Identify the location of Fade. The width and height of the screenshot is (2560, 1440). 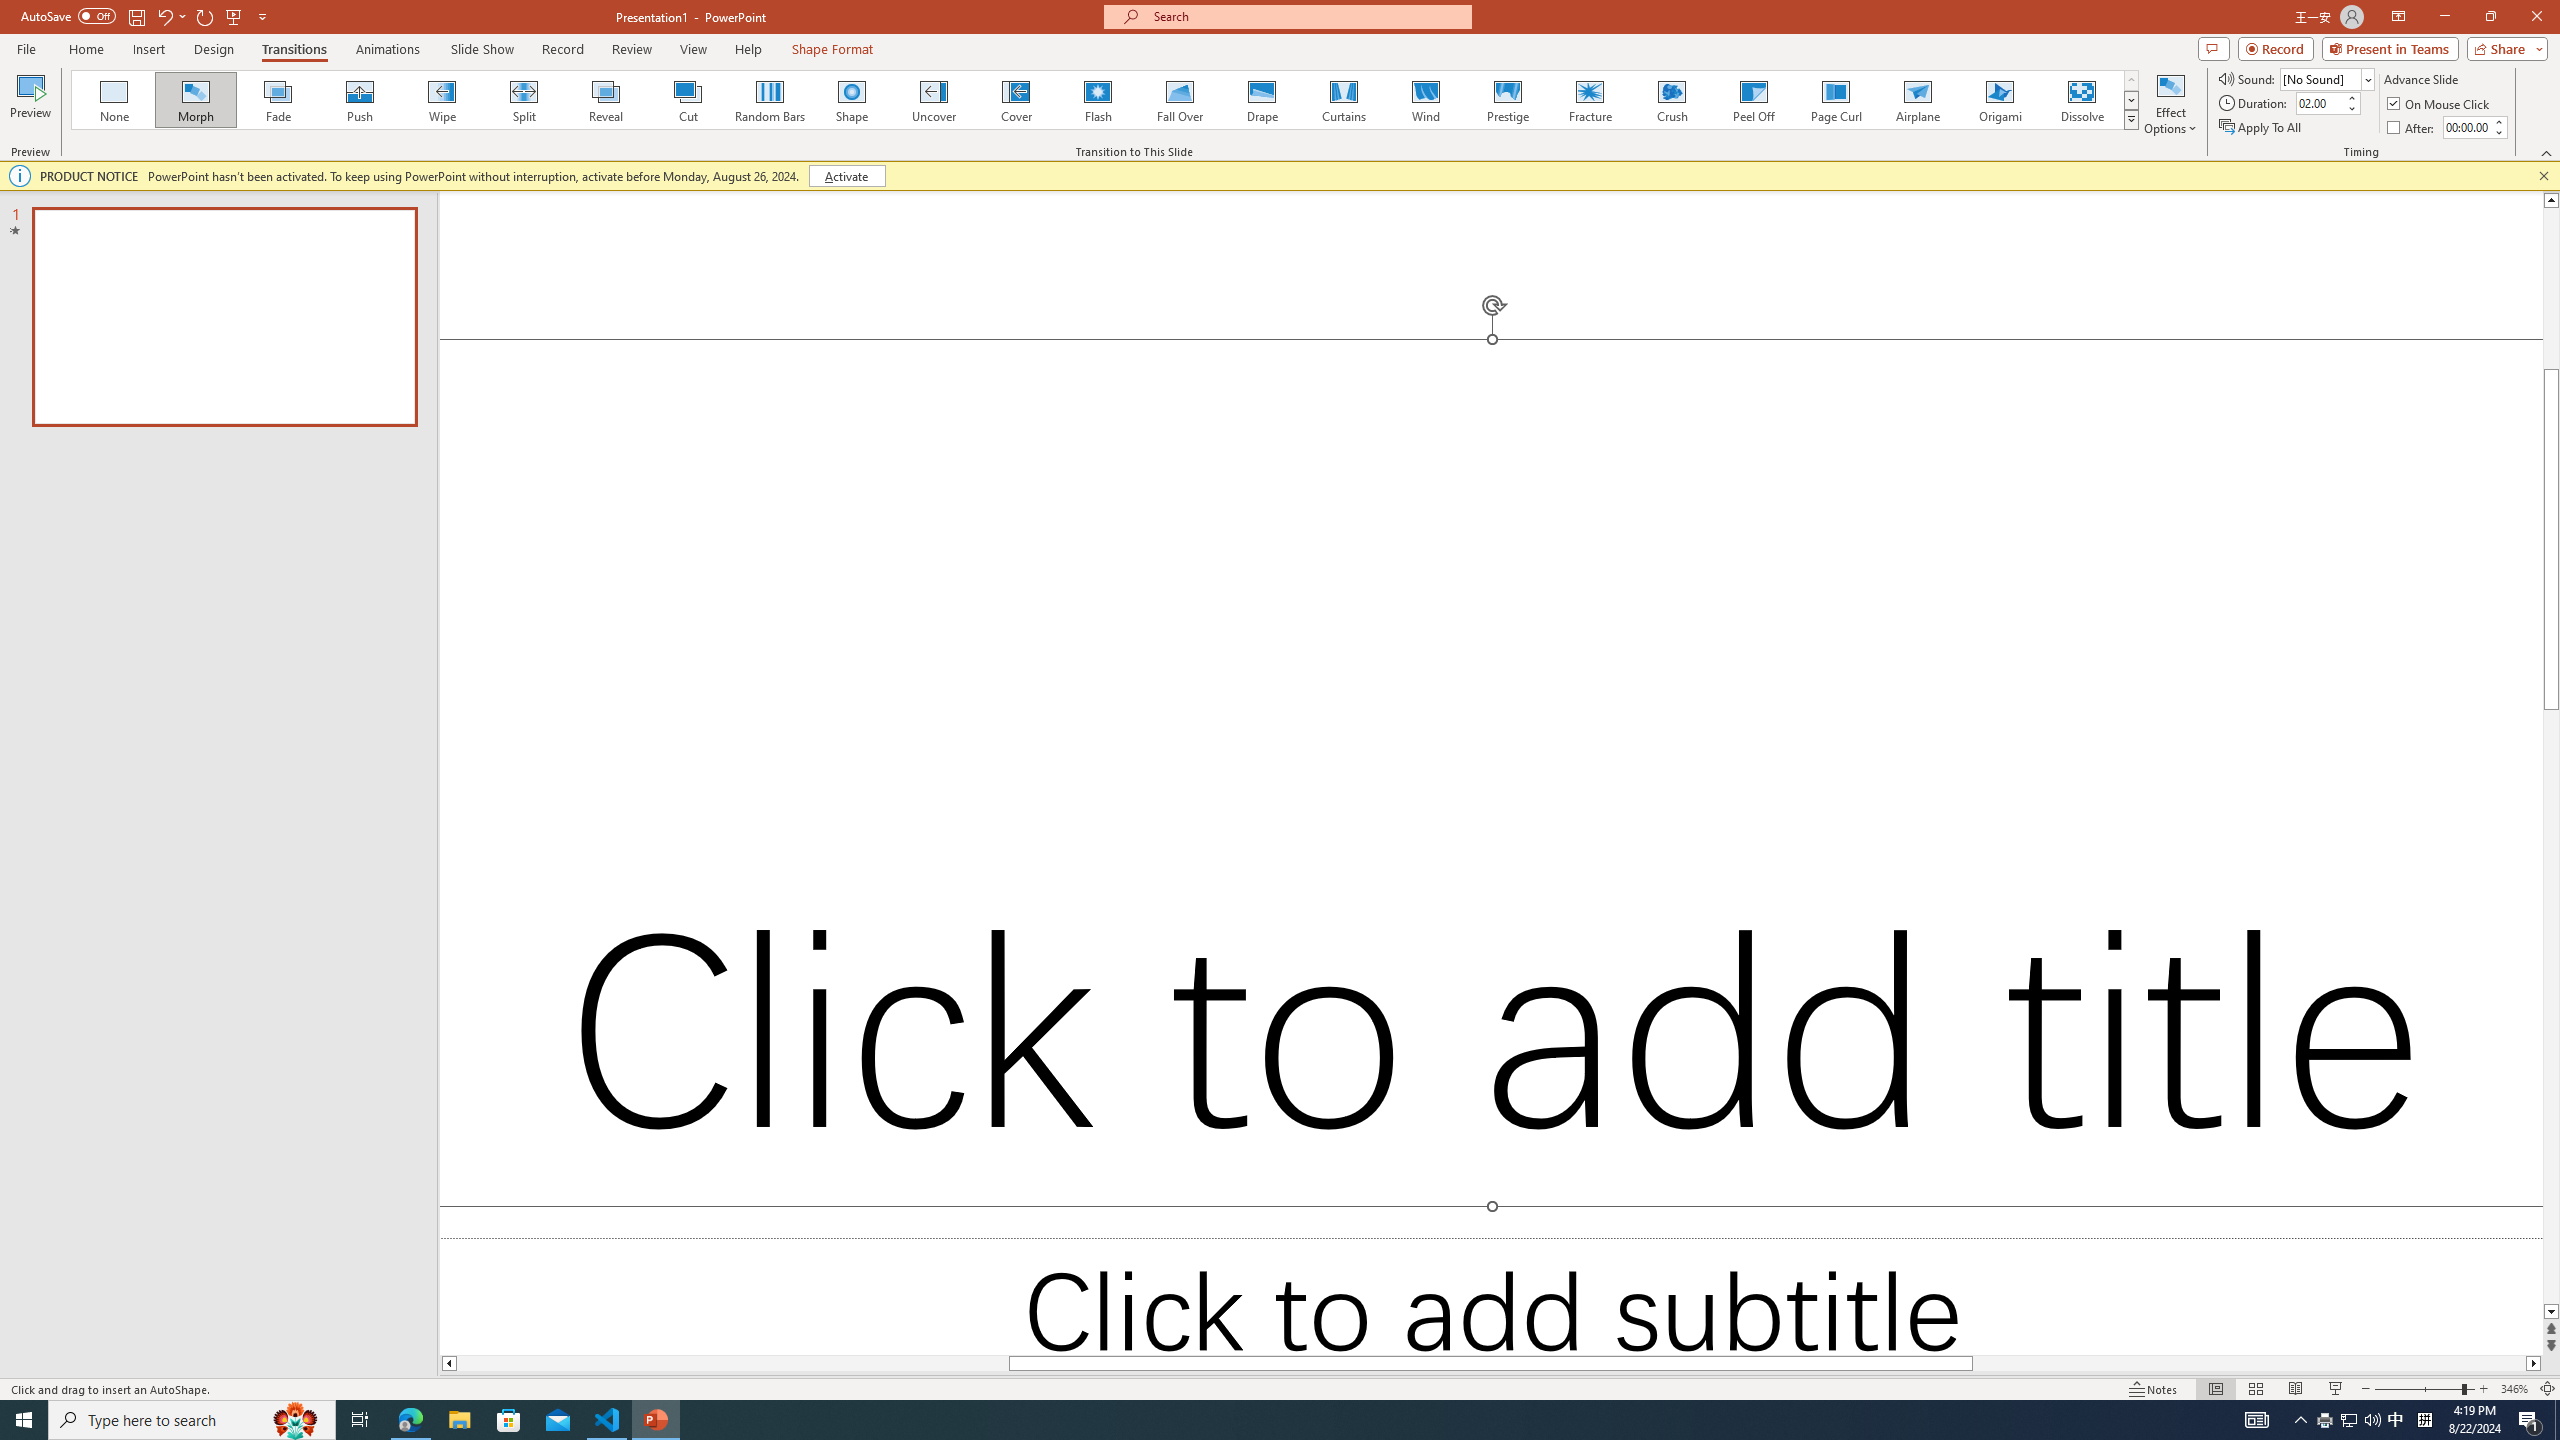
(279, 100).